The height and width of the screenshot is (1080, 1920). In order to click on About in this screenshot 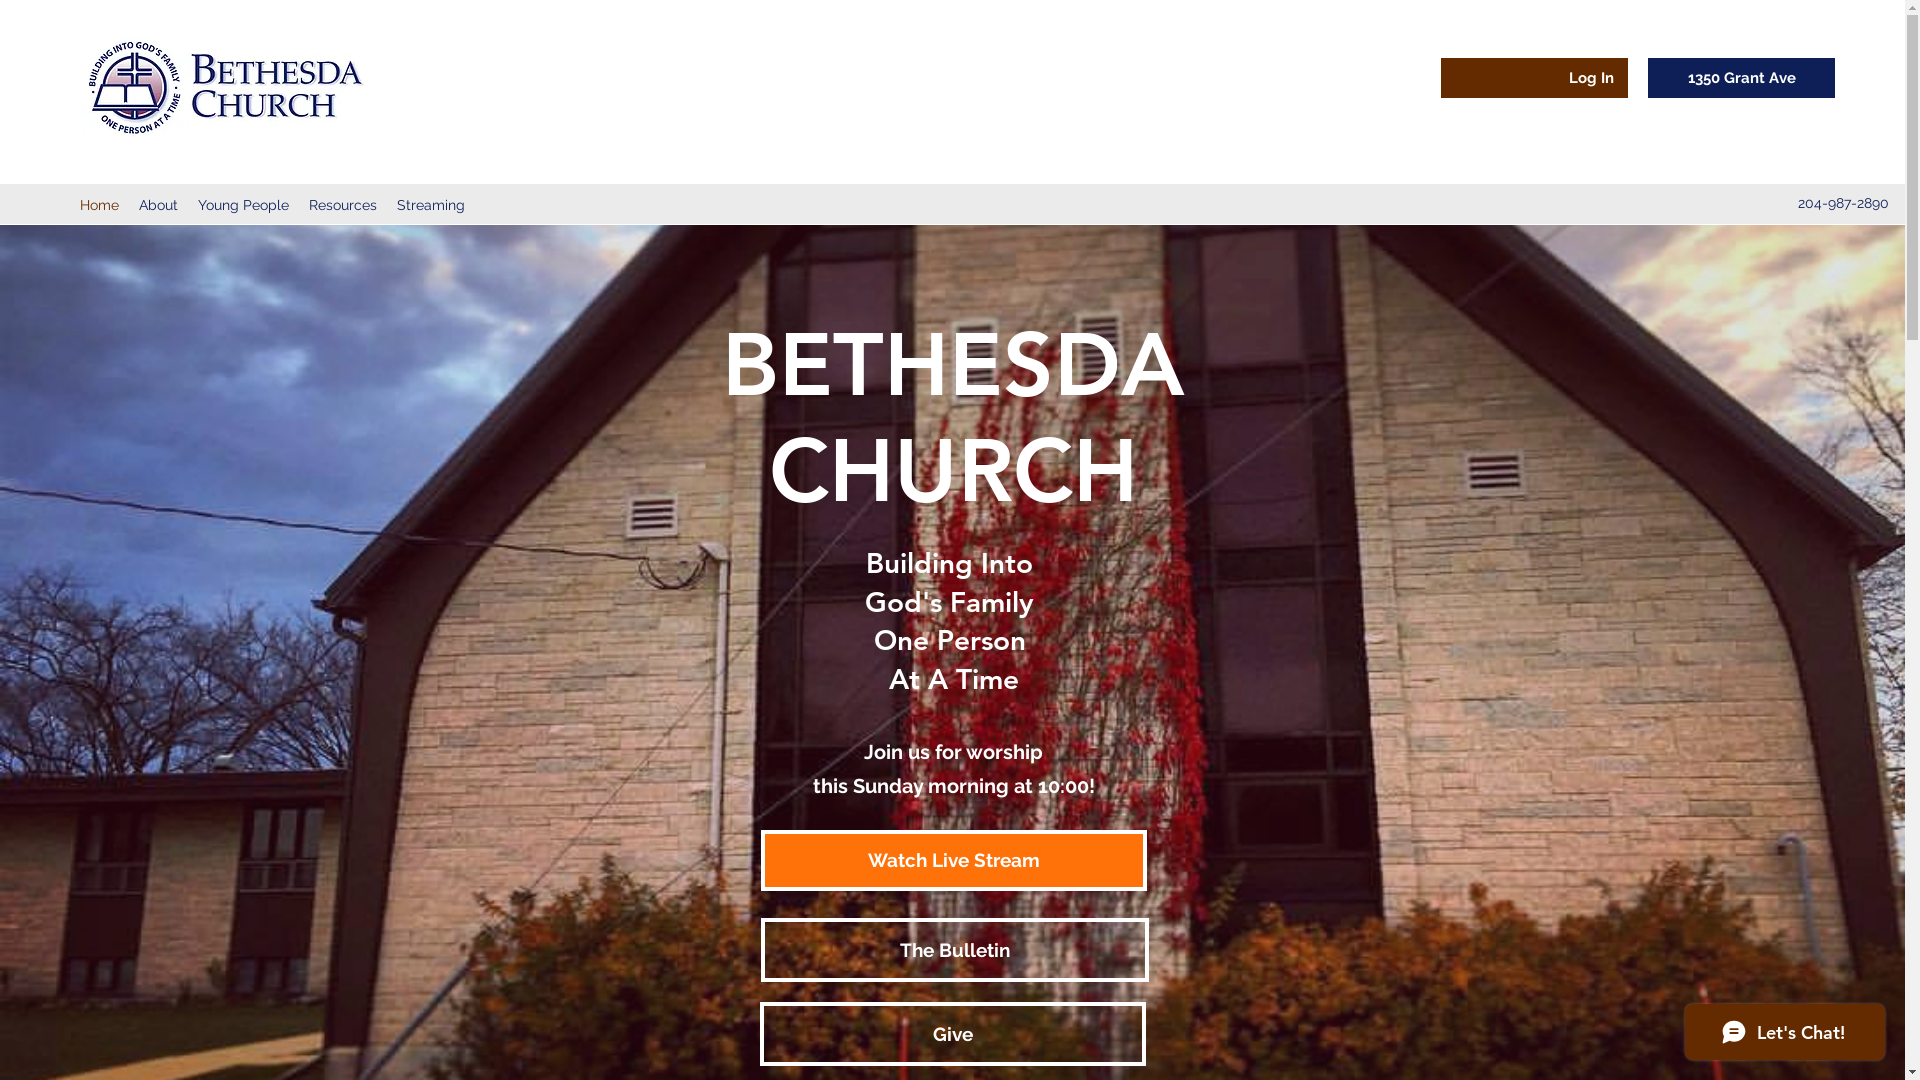, I will do `click(158, 206)`.